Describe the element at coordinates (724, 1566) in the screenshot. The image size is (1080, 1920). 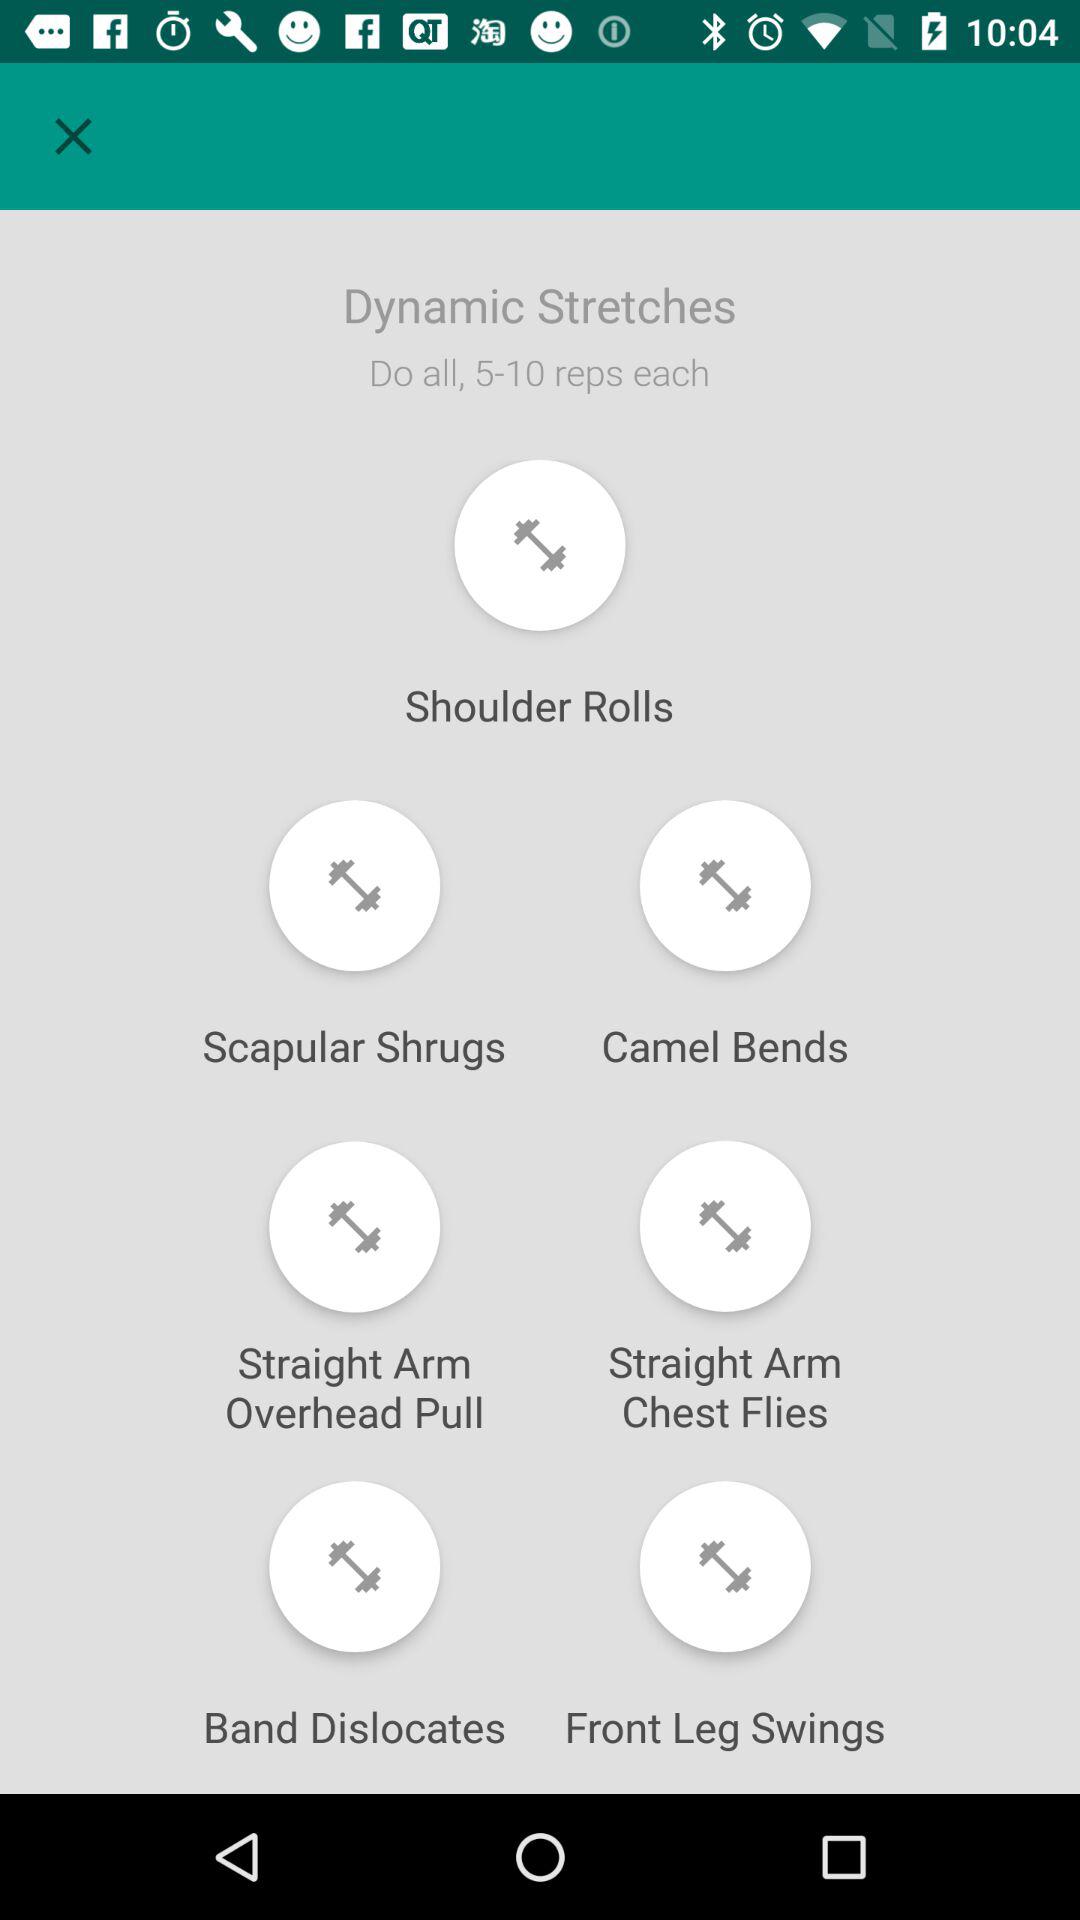
I see `front leg swings` at that location.